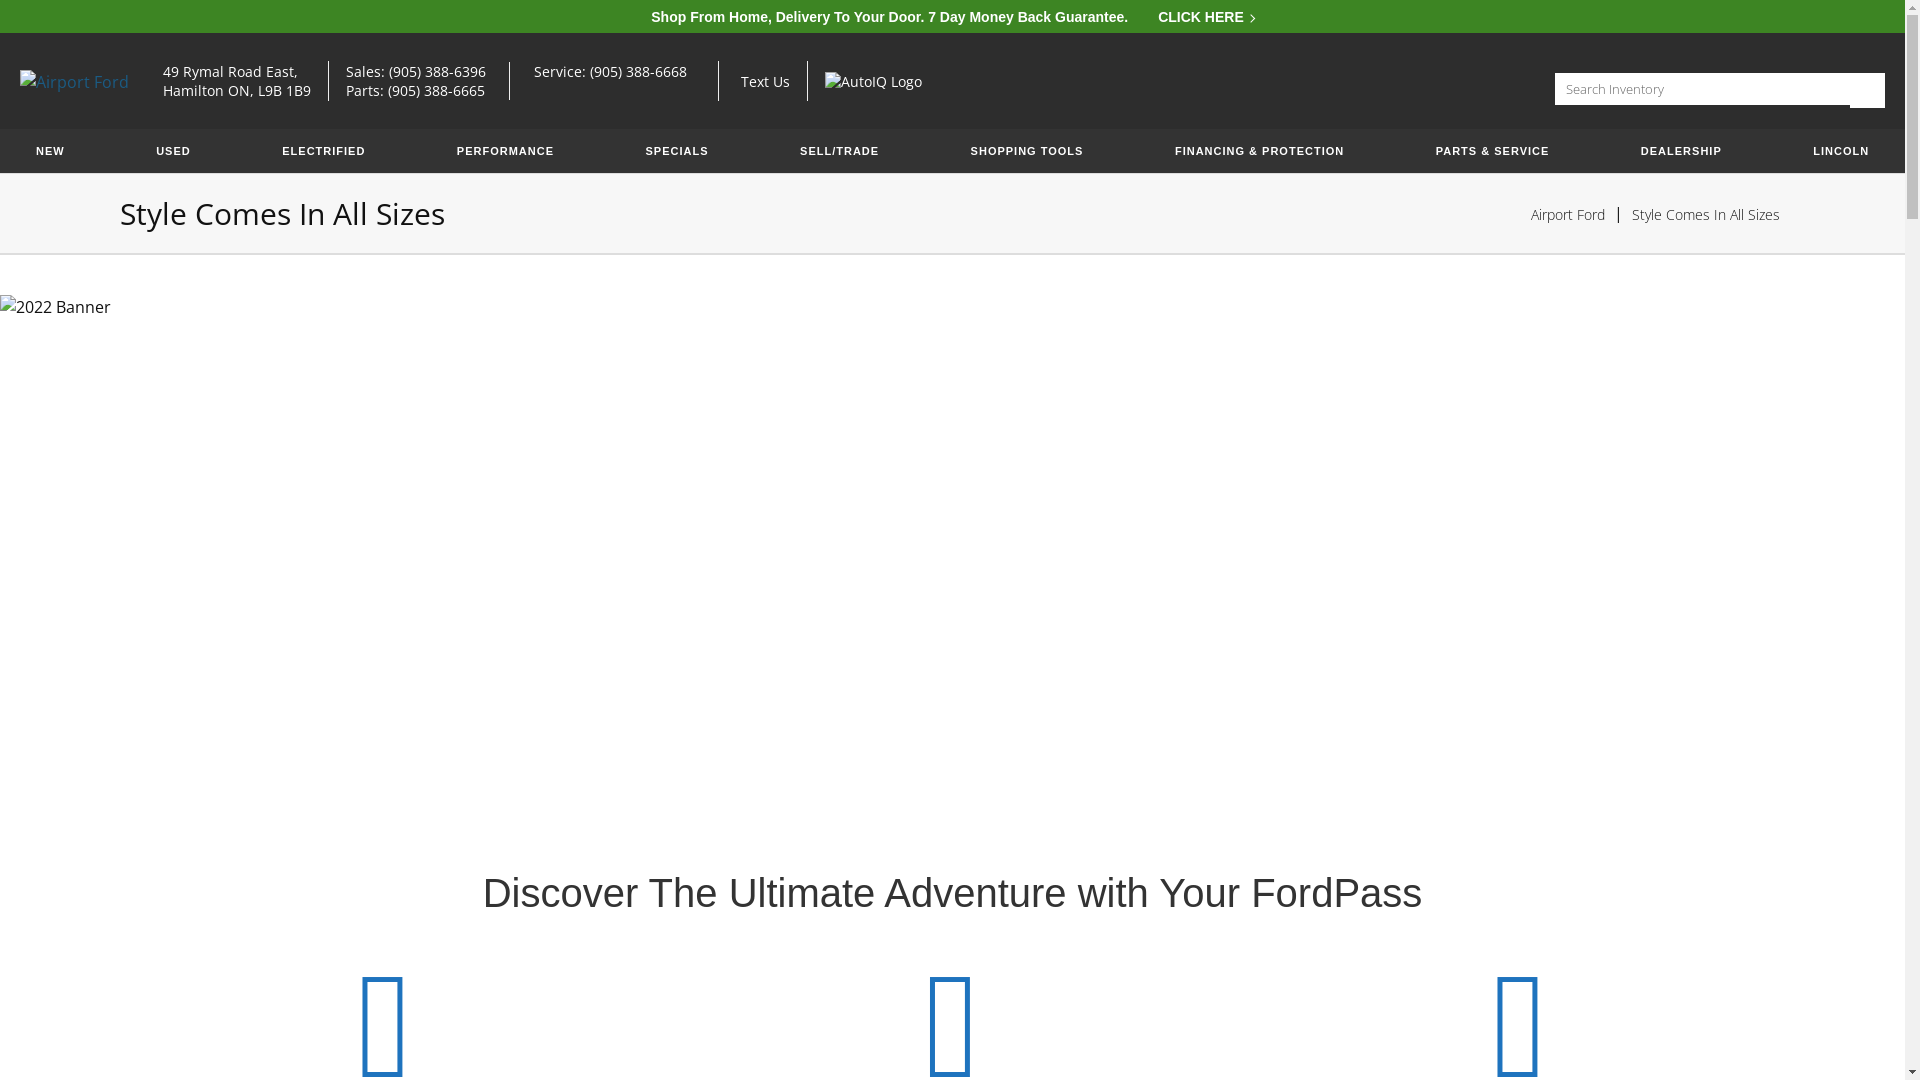 This screenshot has height=1080, width=1920. I want to click on Airport Ford, so click(1568, 214).